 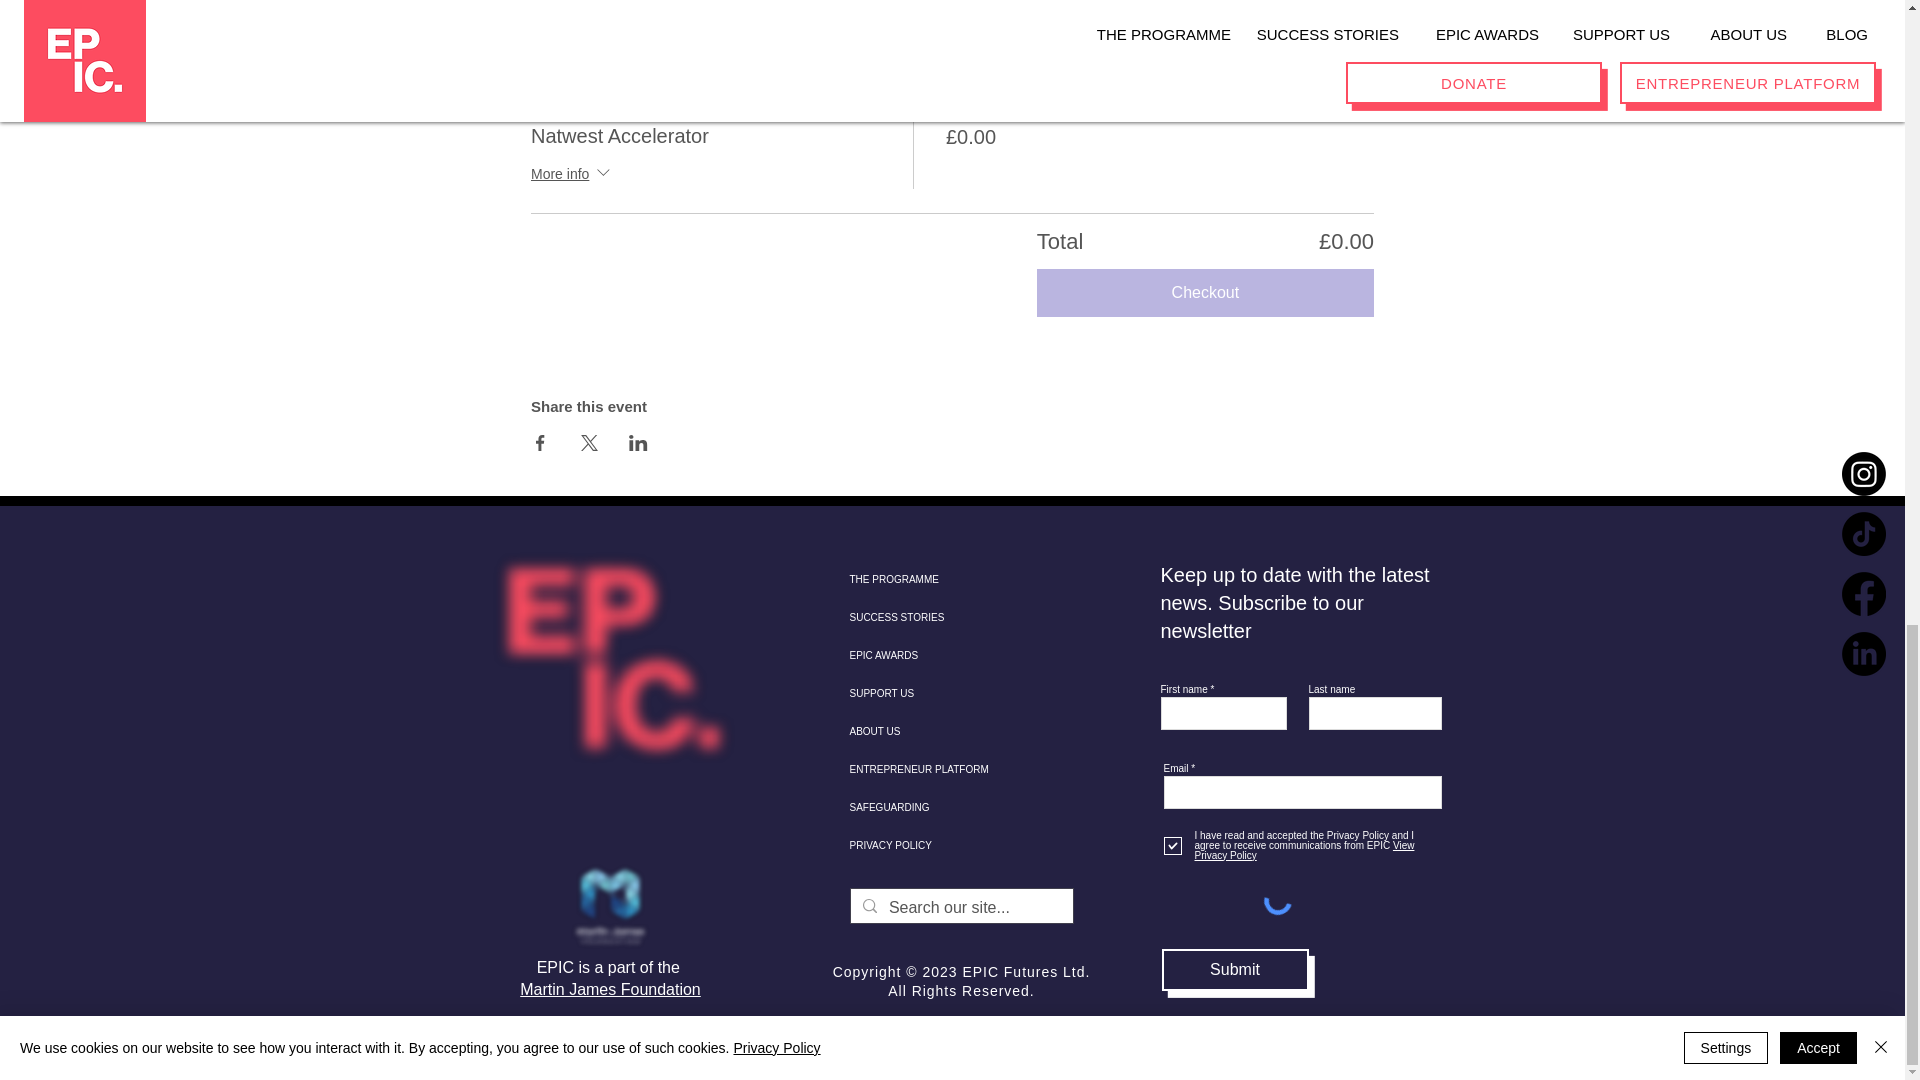 What do you see at coordinates (1205, 292) in the screenshot?
I see `Checkout` at bounding box center [1205, 292].